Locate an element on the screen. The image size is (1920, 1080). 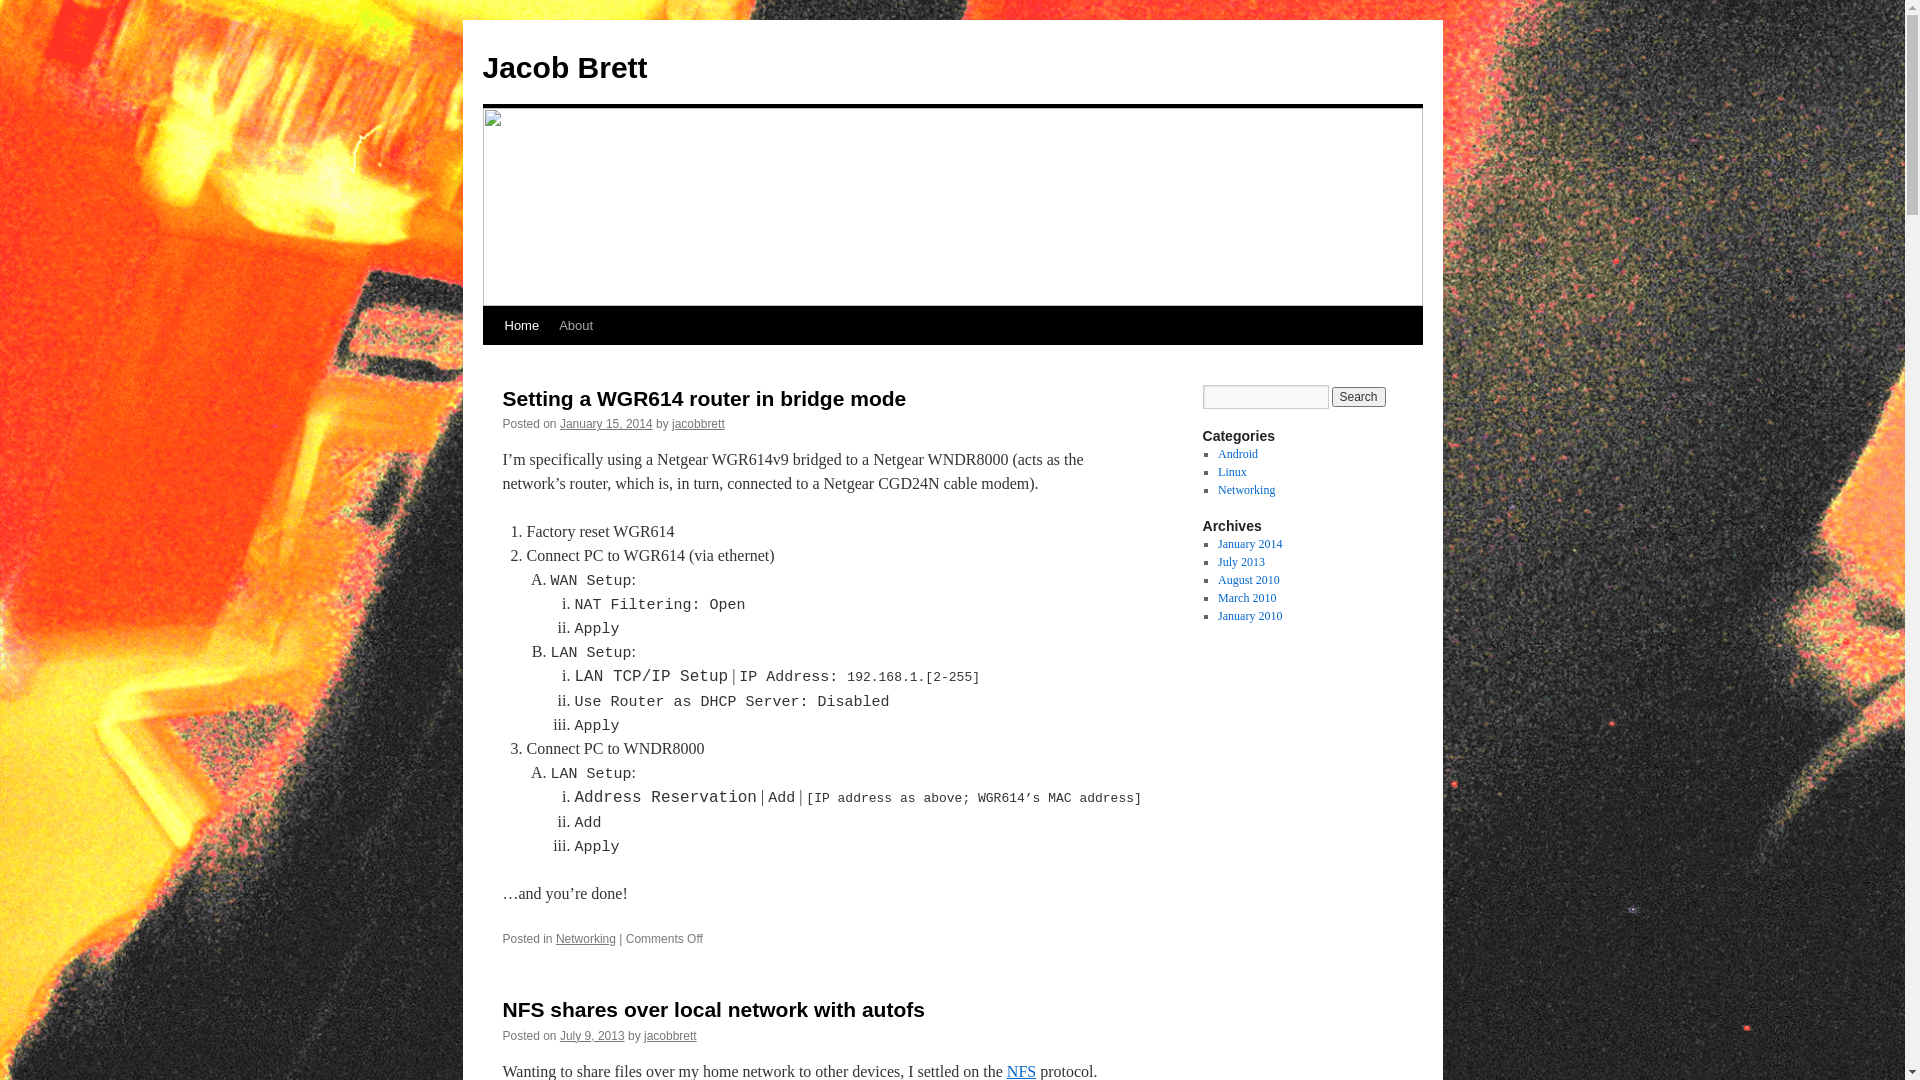
About is located at coordinates (576, 326).